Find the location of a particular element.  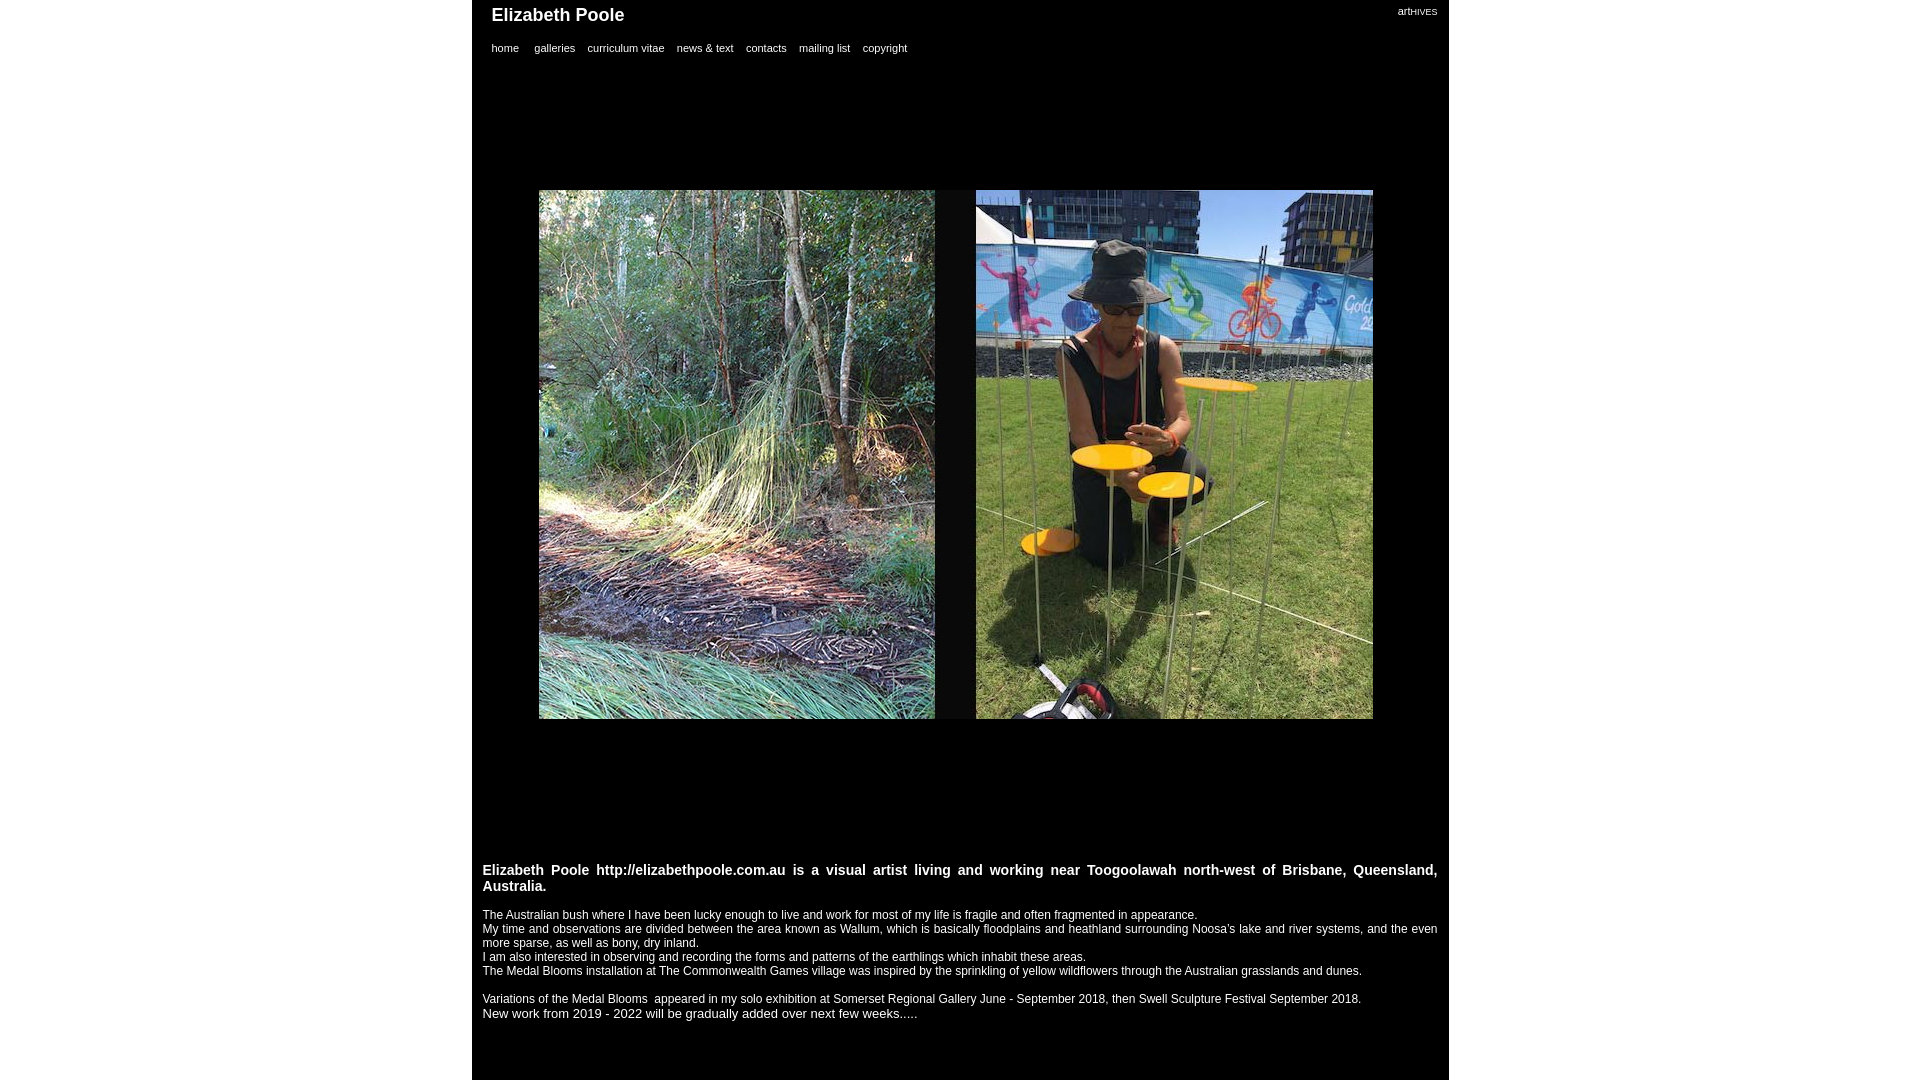

copyright is located at coordinates (886, 48).